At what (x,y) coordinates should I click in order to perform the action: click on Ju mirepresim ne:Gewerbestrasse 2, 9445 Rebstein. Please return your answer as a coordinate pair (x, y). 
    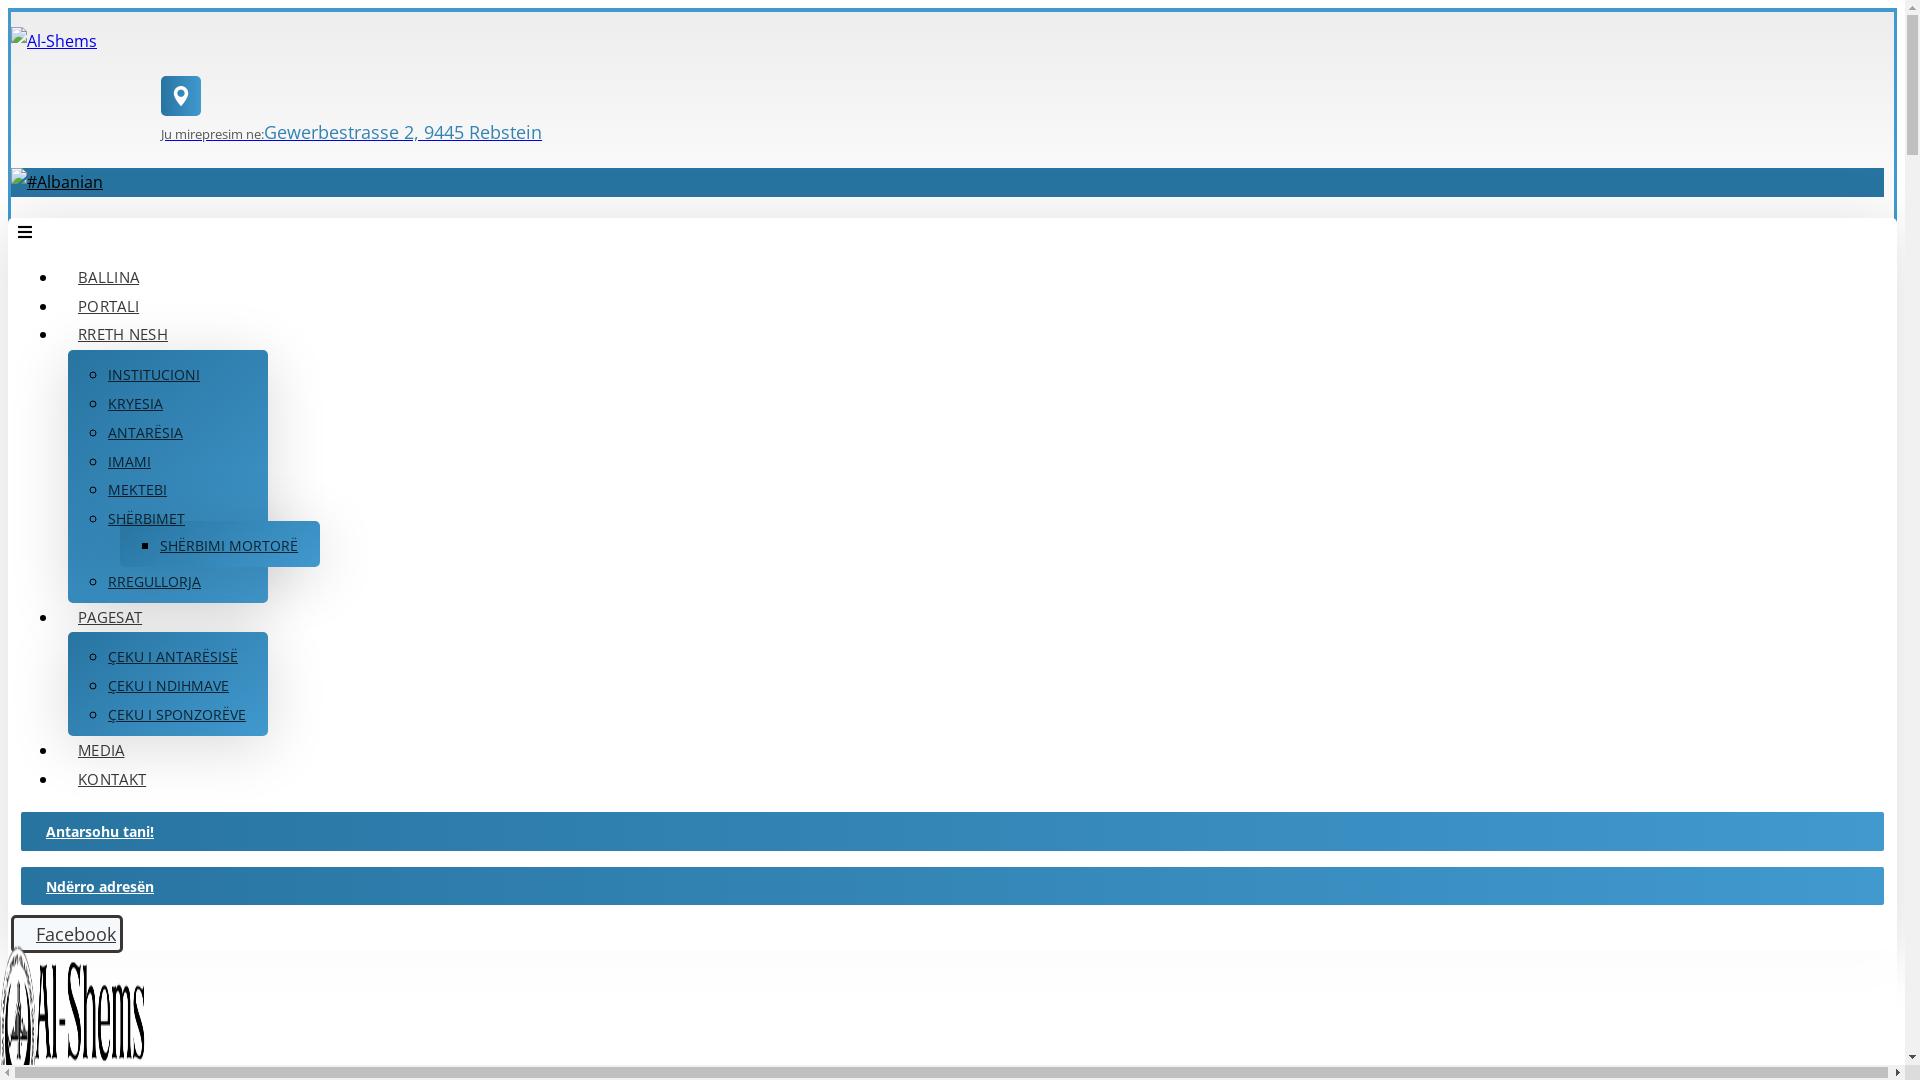
    Looking at the image, I should click on (1028, 117).